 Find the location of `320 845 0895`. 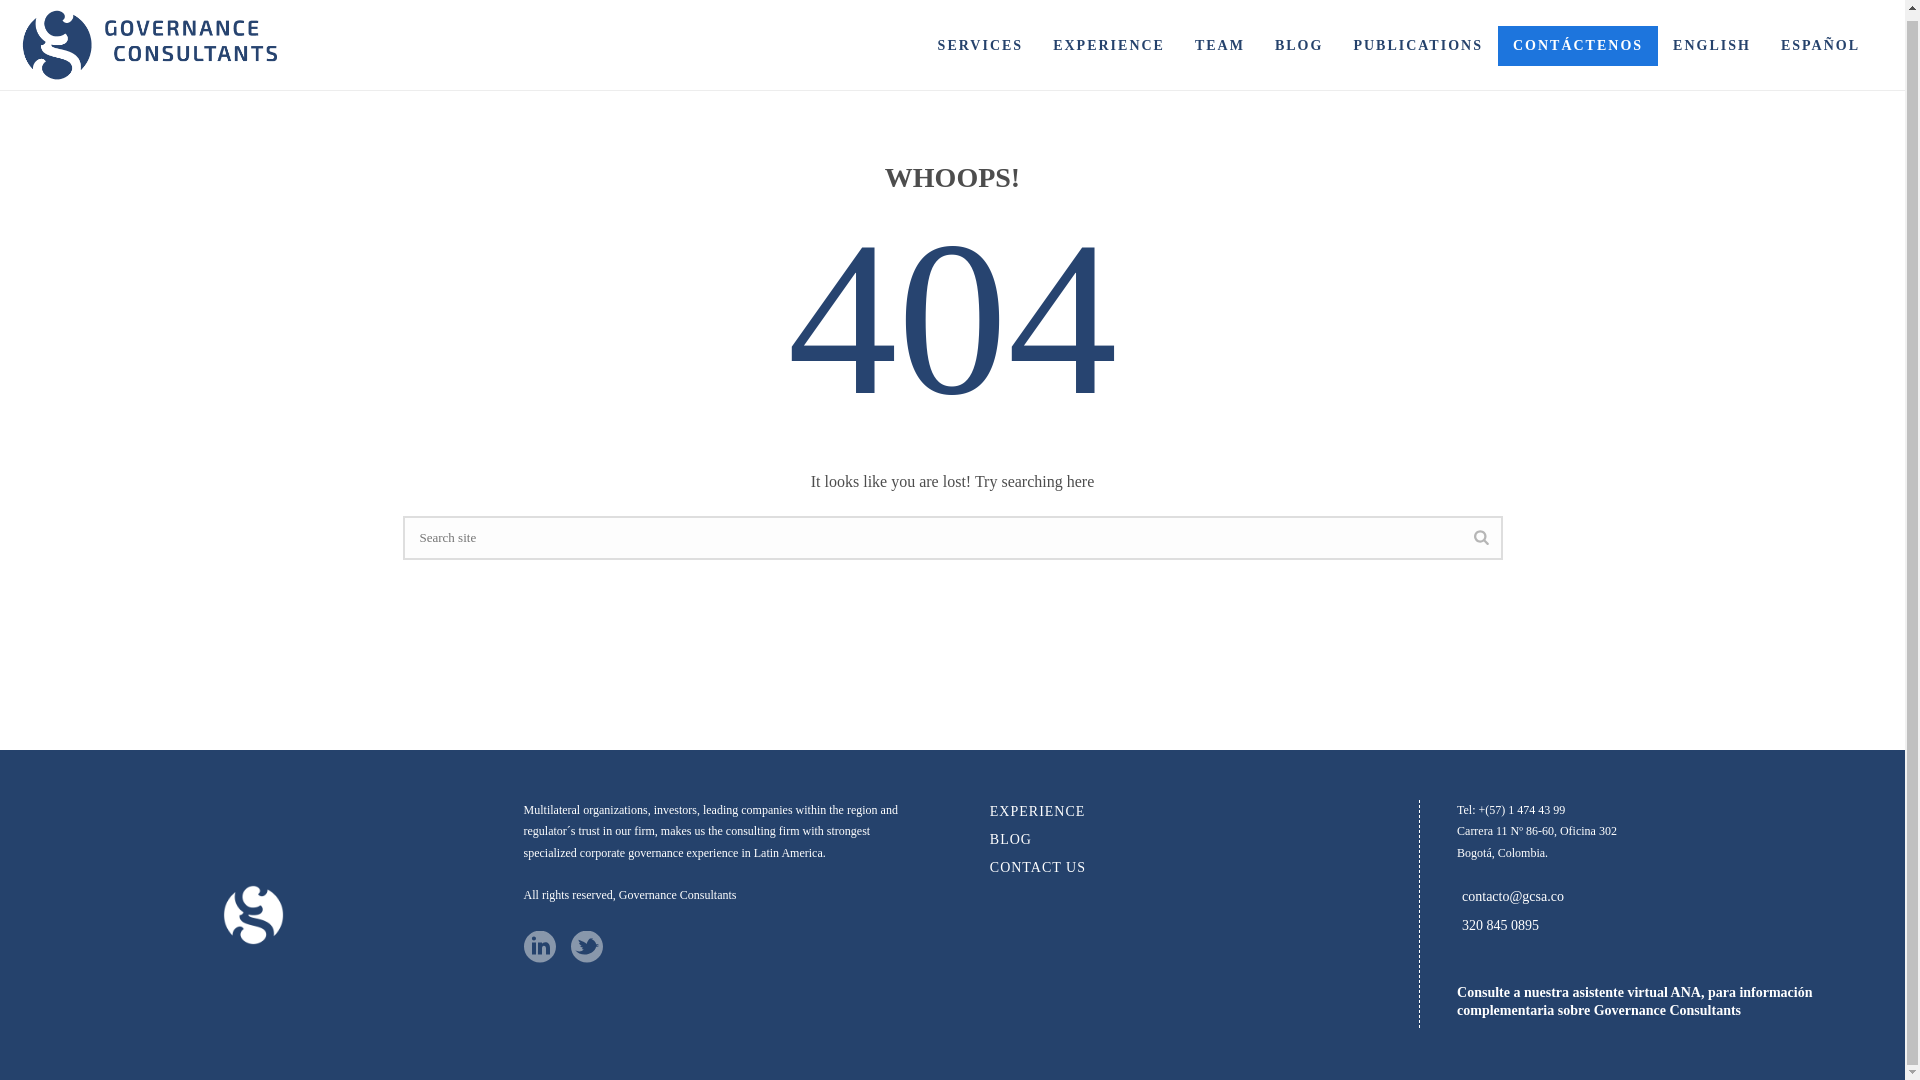

320 845 0895 is located at coordinates (1500, 926).